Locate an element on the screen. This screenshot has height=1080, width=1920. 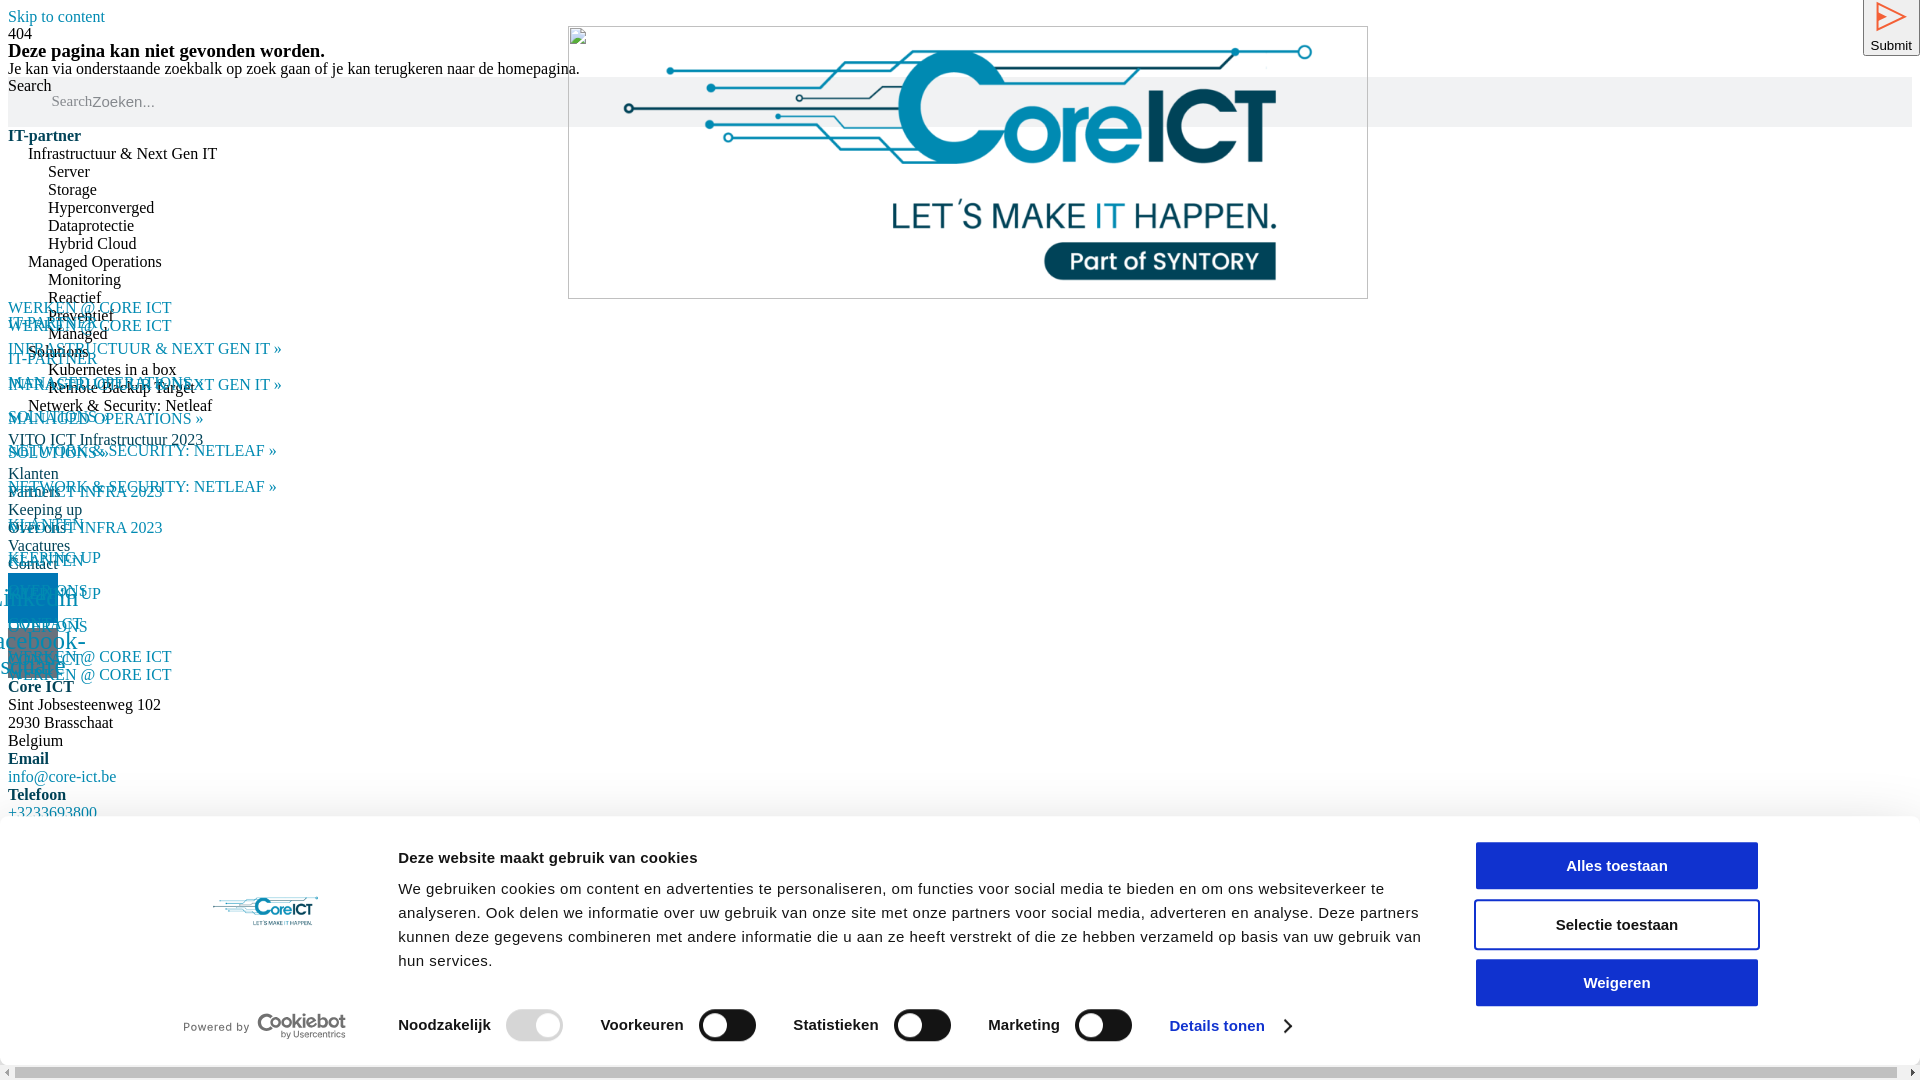
OVER ONS is located at coordinates (48, 590).